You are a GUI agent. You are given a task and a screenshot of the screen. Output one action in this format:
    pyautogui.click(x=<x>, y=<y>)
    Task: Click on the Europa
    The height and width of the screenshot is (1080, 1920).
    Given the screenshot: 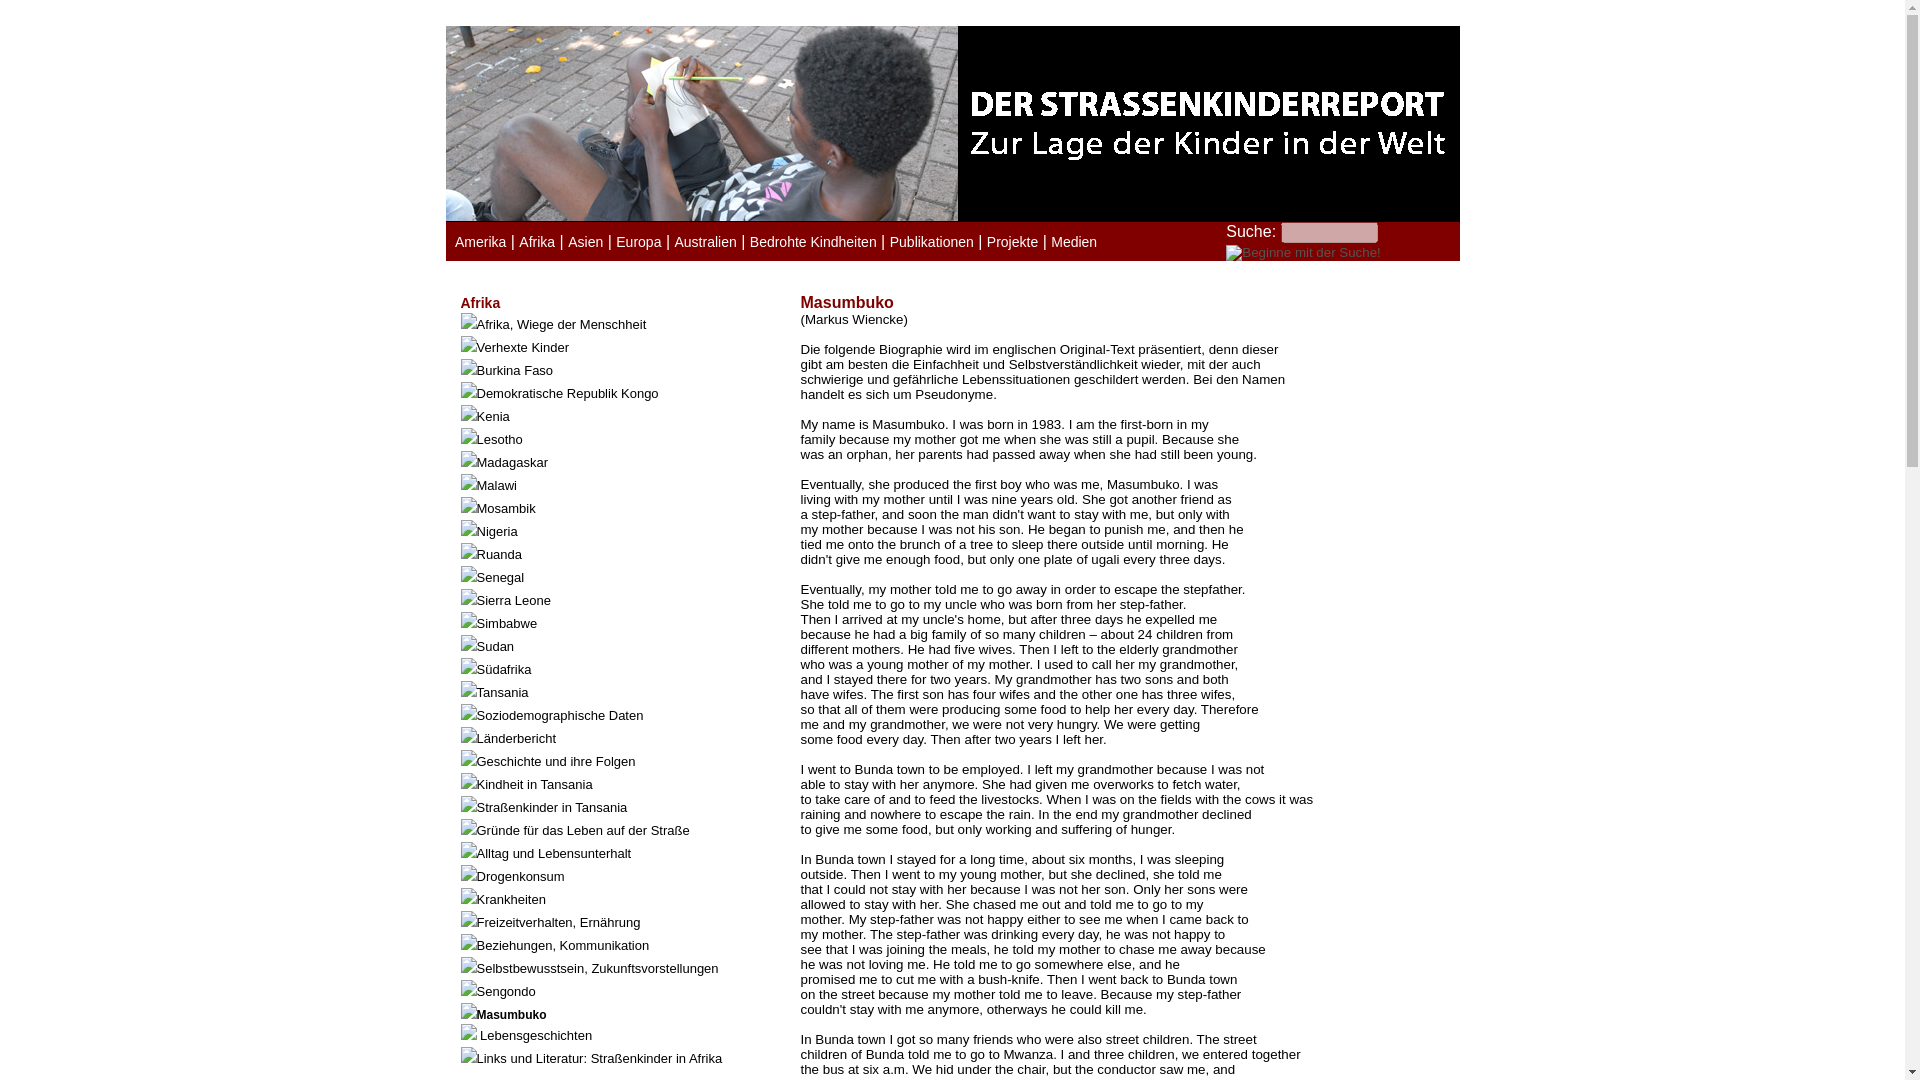 What is the action you would take?
    pyautogui.click(x=638, y=242)
    